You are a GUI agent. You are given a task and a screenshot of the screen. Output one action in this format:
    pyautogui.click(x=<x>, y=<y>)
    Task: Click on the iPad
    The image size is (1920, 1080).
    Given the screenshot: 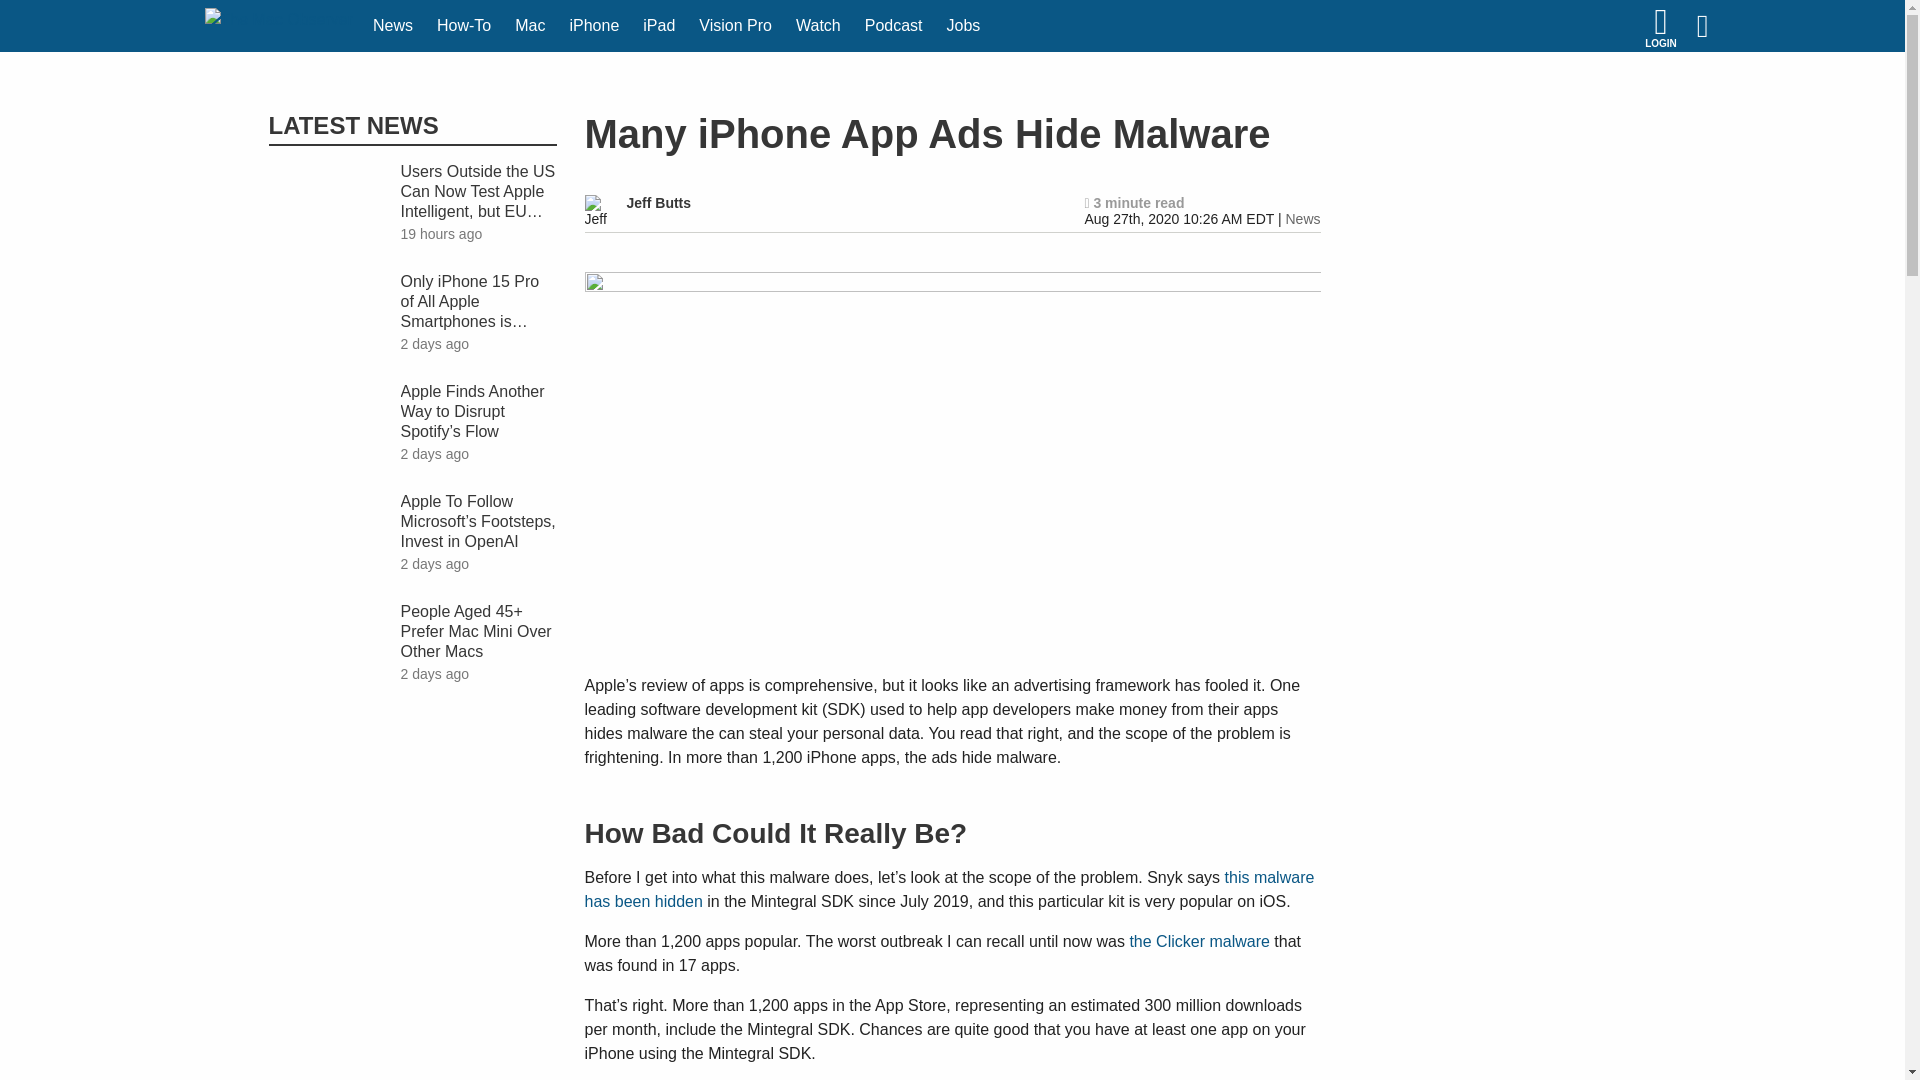 What is the action you would take?
    pyautogui.click(x=659, y=26)
    